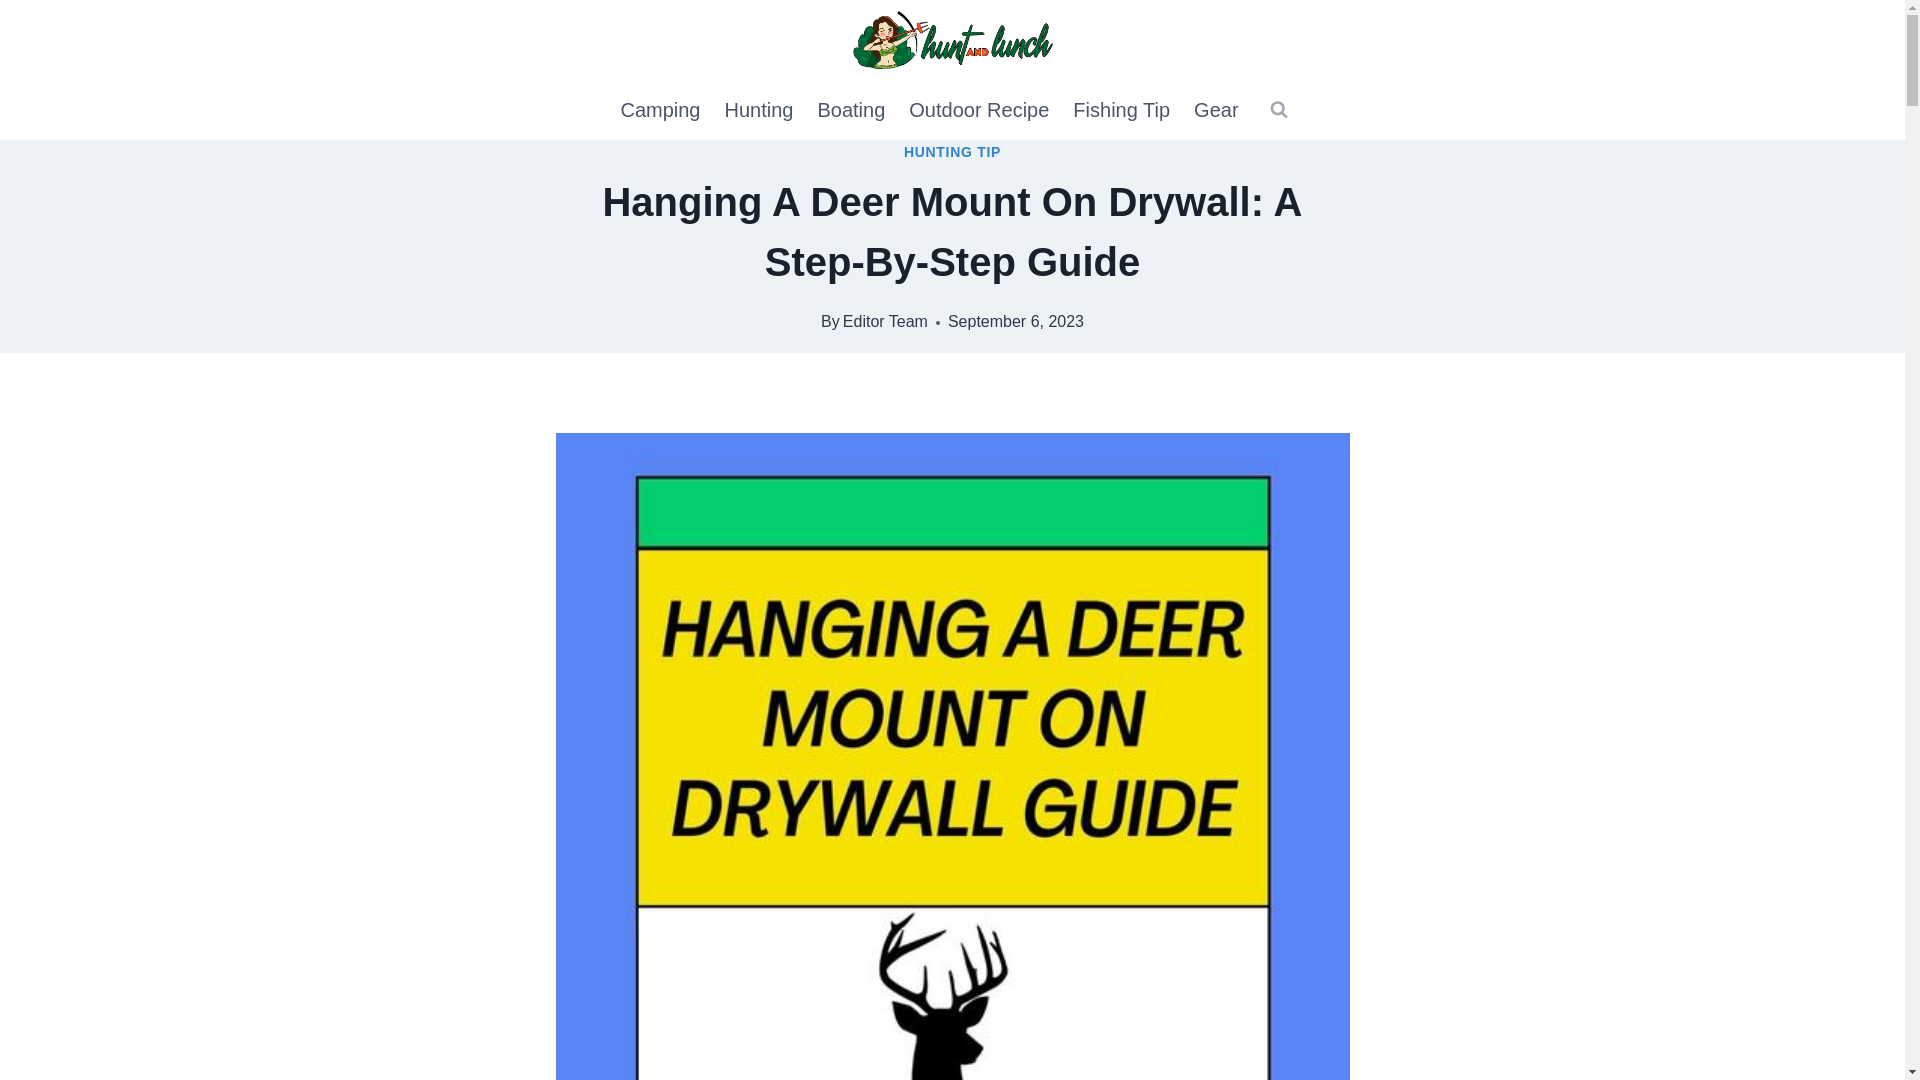 The width and height of the screenshot is (1920, 1080). Describe the element at coordinates (978, 110) in the screenshot. I see `Outdoor Recipe` at that location.